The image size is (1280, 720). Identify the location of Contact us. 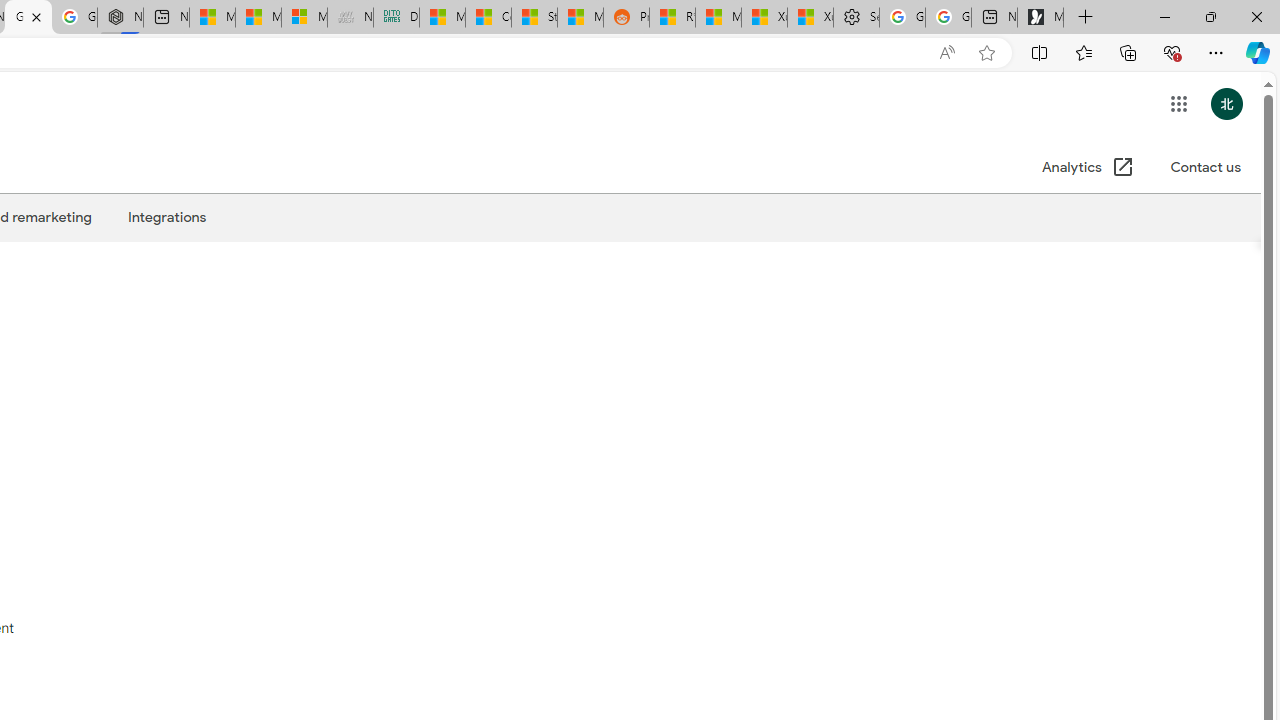
(1205, 168).